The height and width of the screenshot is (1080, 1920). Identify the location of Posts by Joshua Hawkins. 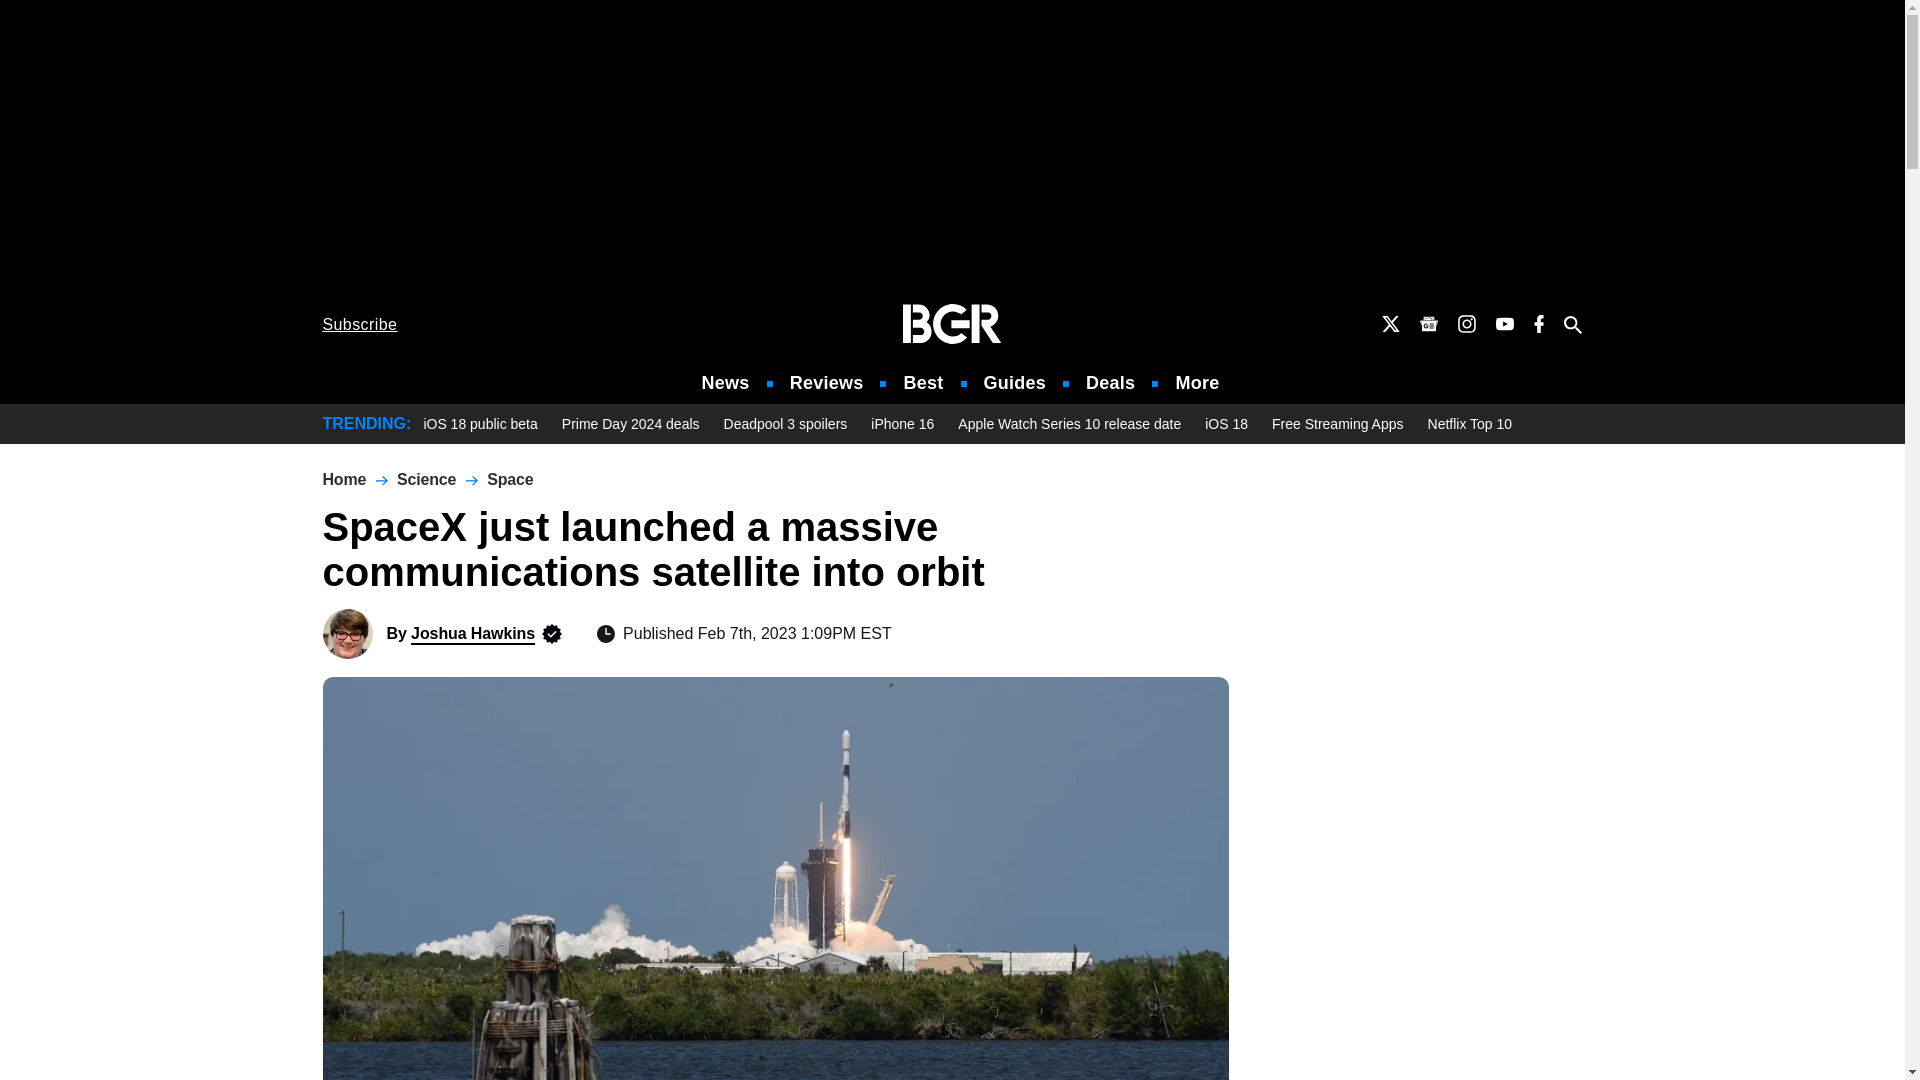
(472, 633).